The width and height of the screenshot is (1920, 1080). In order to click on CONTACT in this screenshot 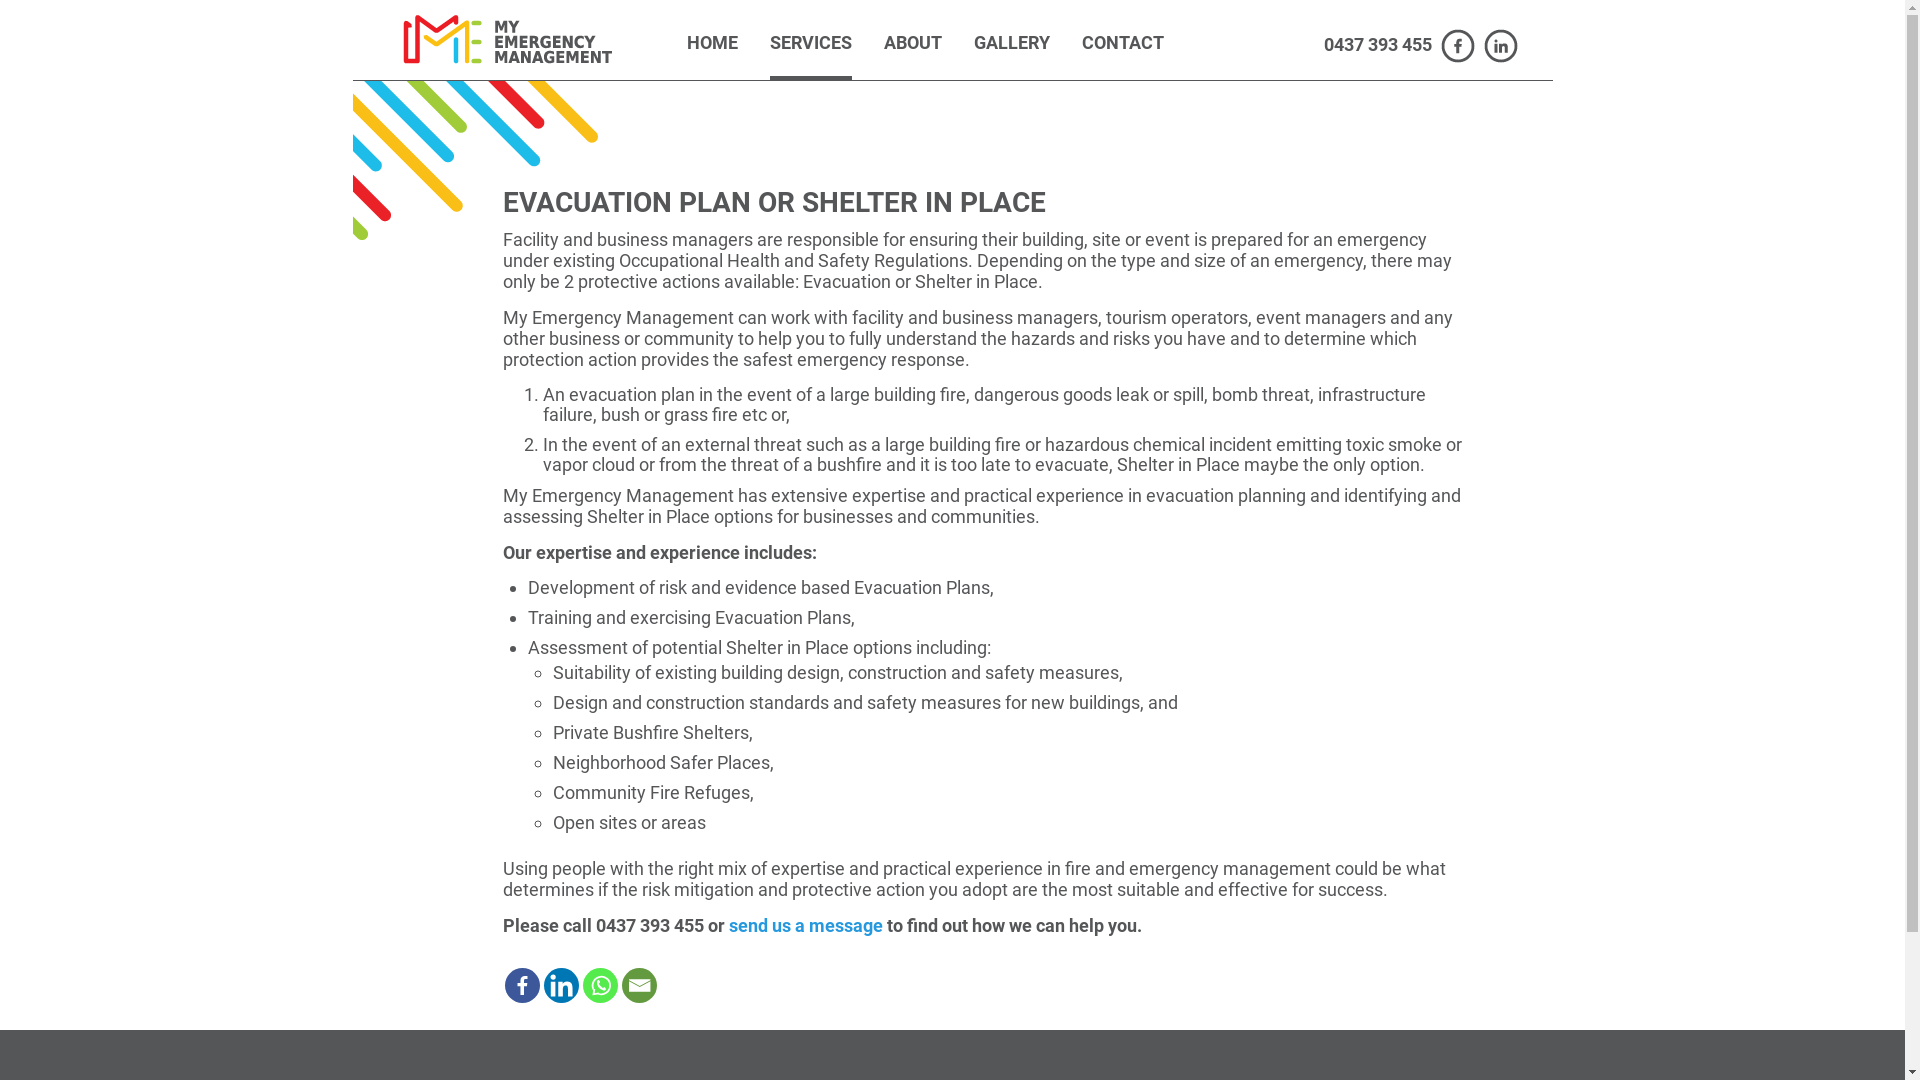, I will do `click(1123, 56)`.